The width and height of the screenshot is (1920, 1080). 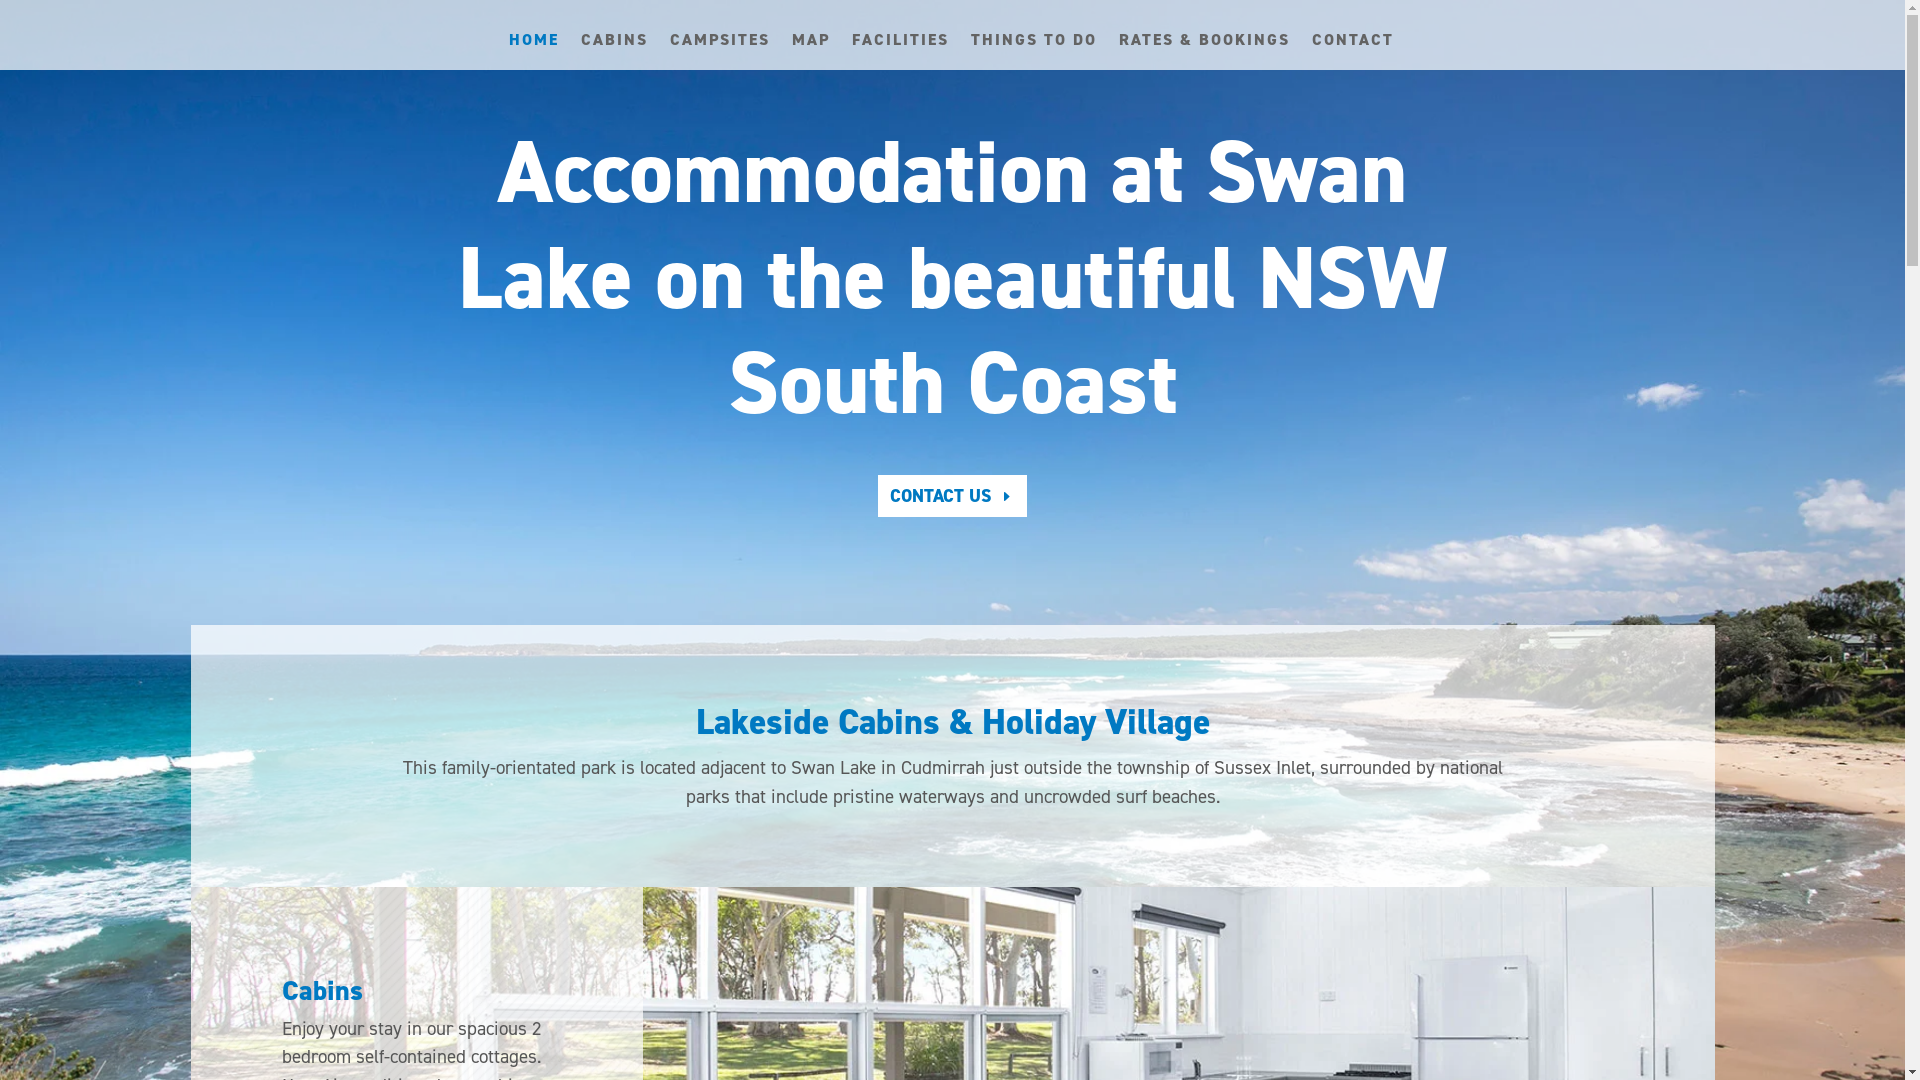 What do you see at coordinates (811, 52) in the screenshot?
I see `MAP` at bounding box center [811, 52].